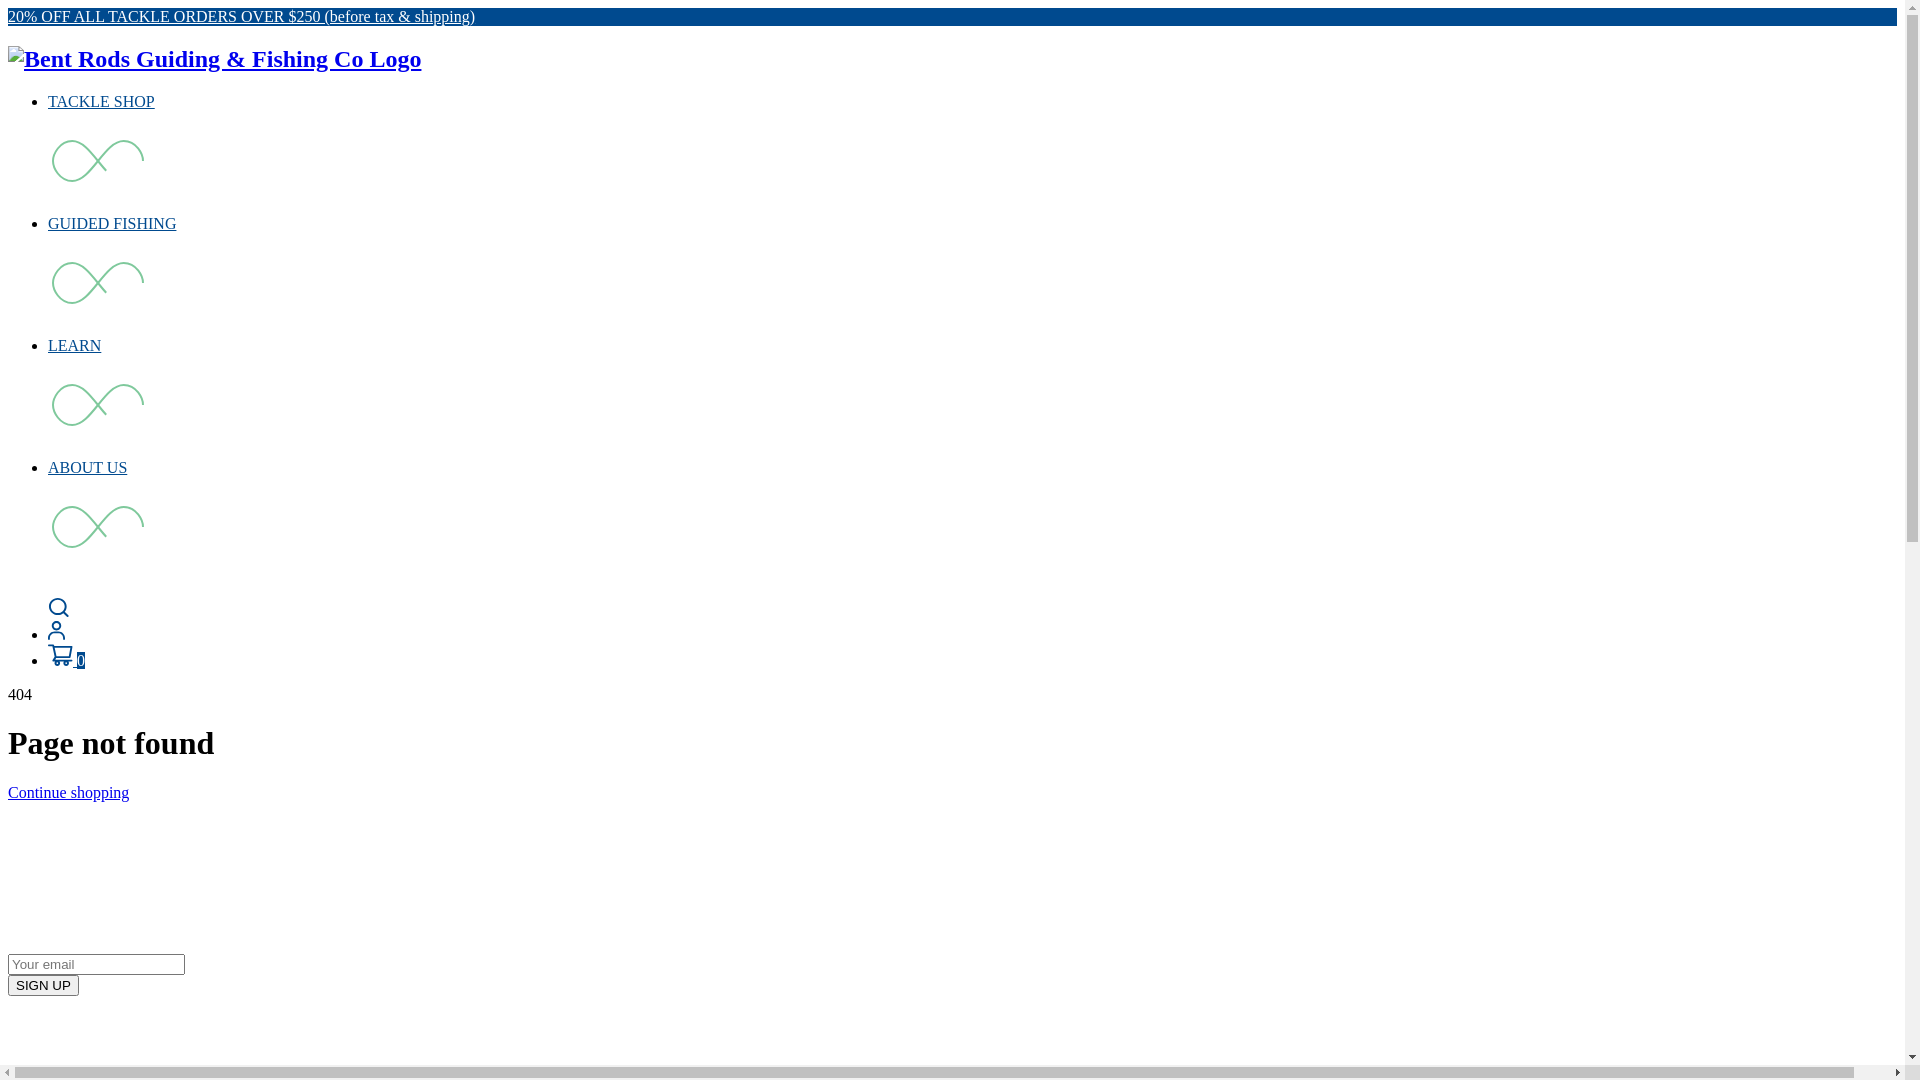  Describe the element at coordinates (88, 468) in the screenshot. I see `ABOUT US` at that location.